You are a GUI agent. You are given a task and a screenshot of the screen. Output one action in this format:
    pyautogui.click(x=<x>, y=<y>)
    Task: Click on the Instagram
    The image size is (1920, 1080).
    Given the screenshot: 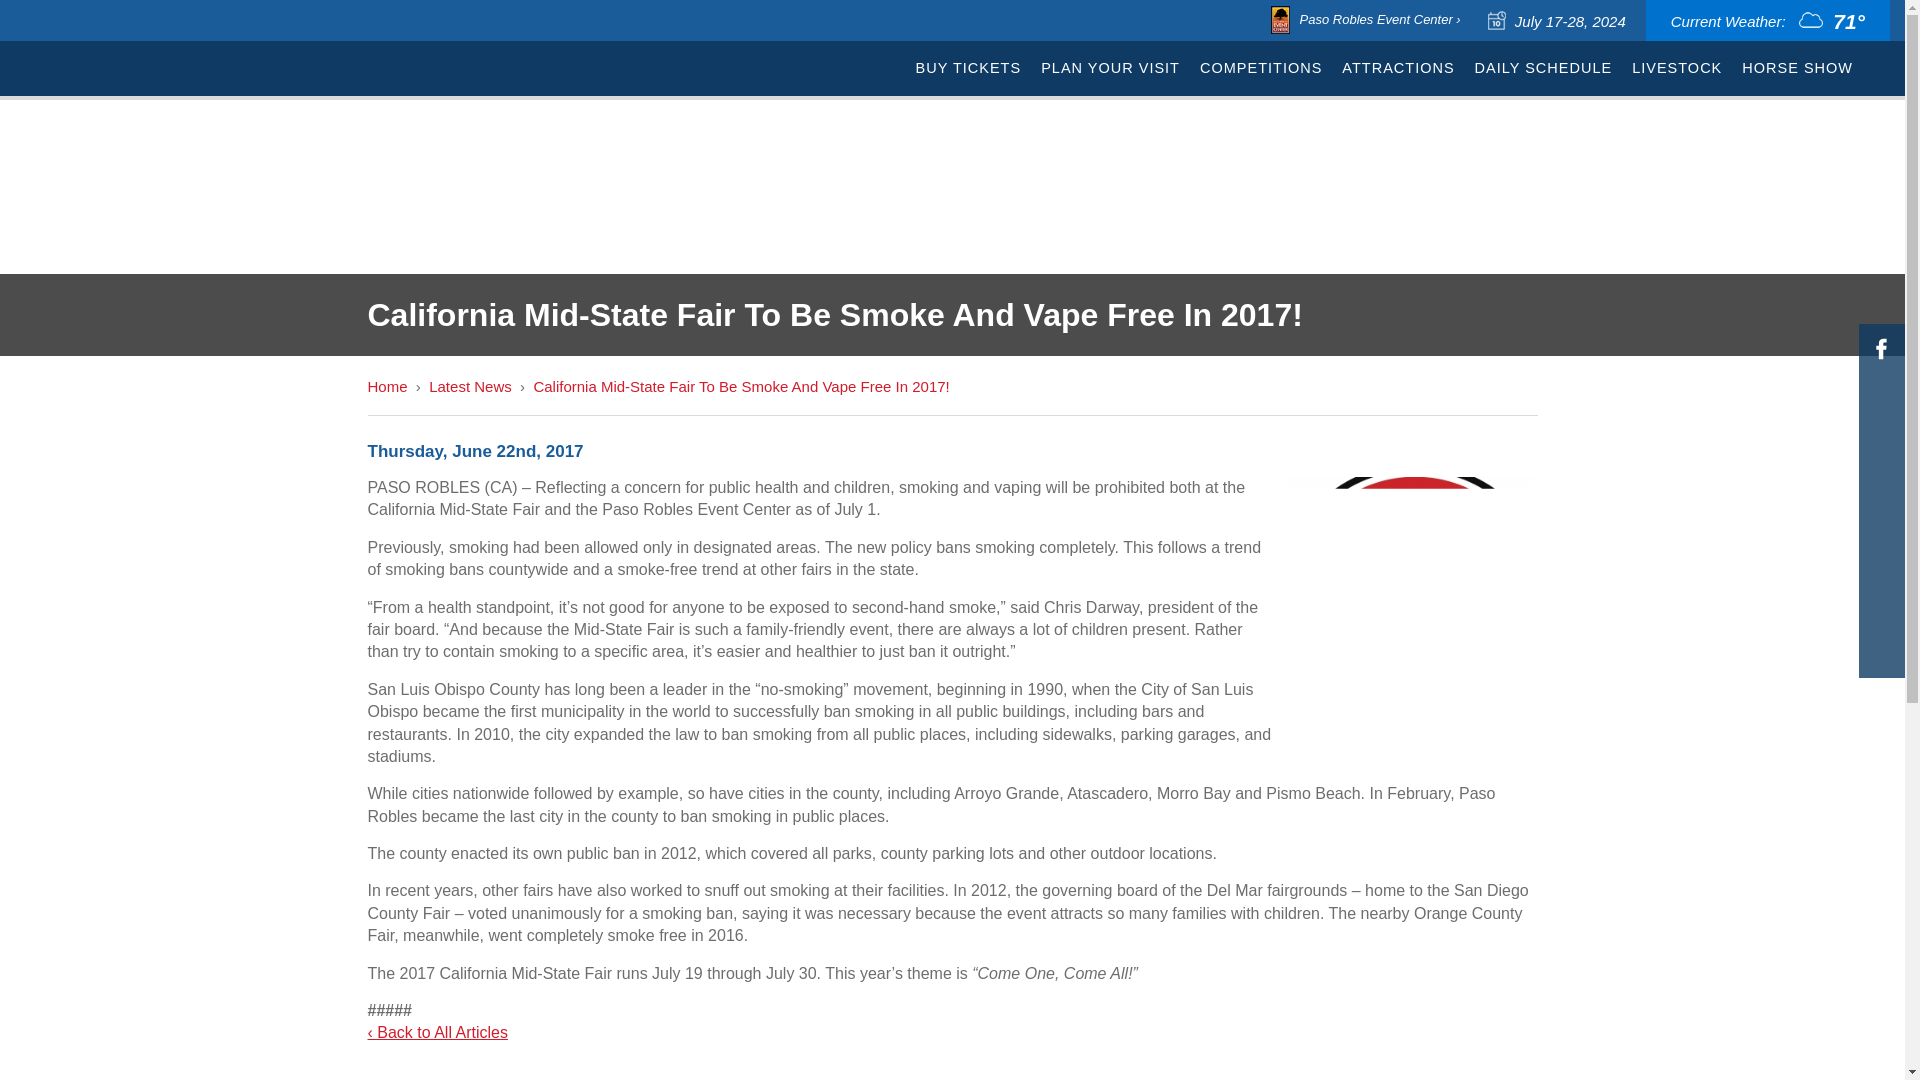 What is the action you would take?
    pyautogui.click(x=1881, y=386)
    